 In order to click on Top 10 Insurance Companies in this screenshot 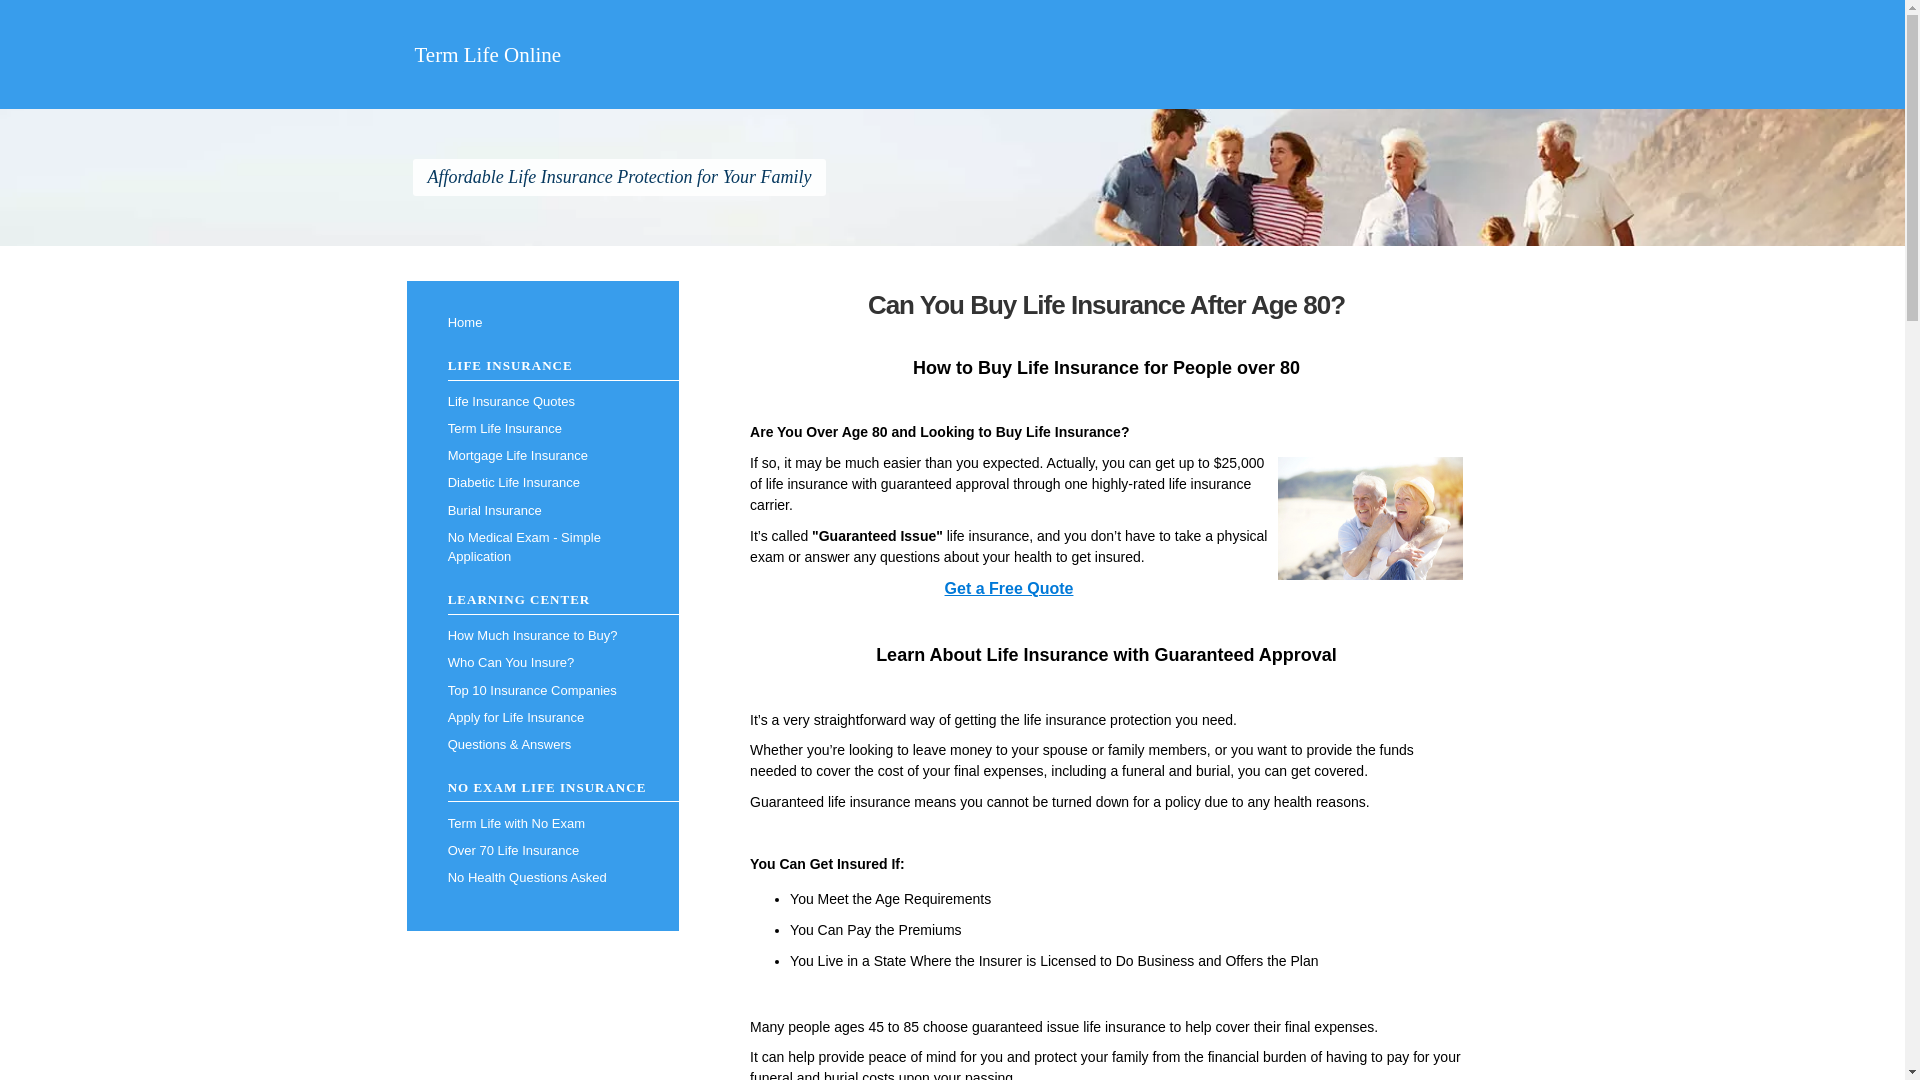, I will do `click(542, 690)`.